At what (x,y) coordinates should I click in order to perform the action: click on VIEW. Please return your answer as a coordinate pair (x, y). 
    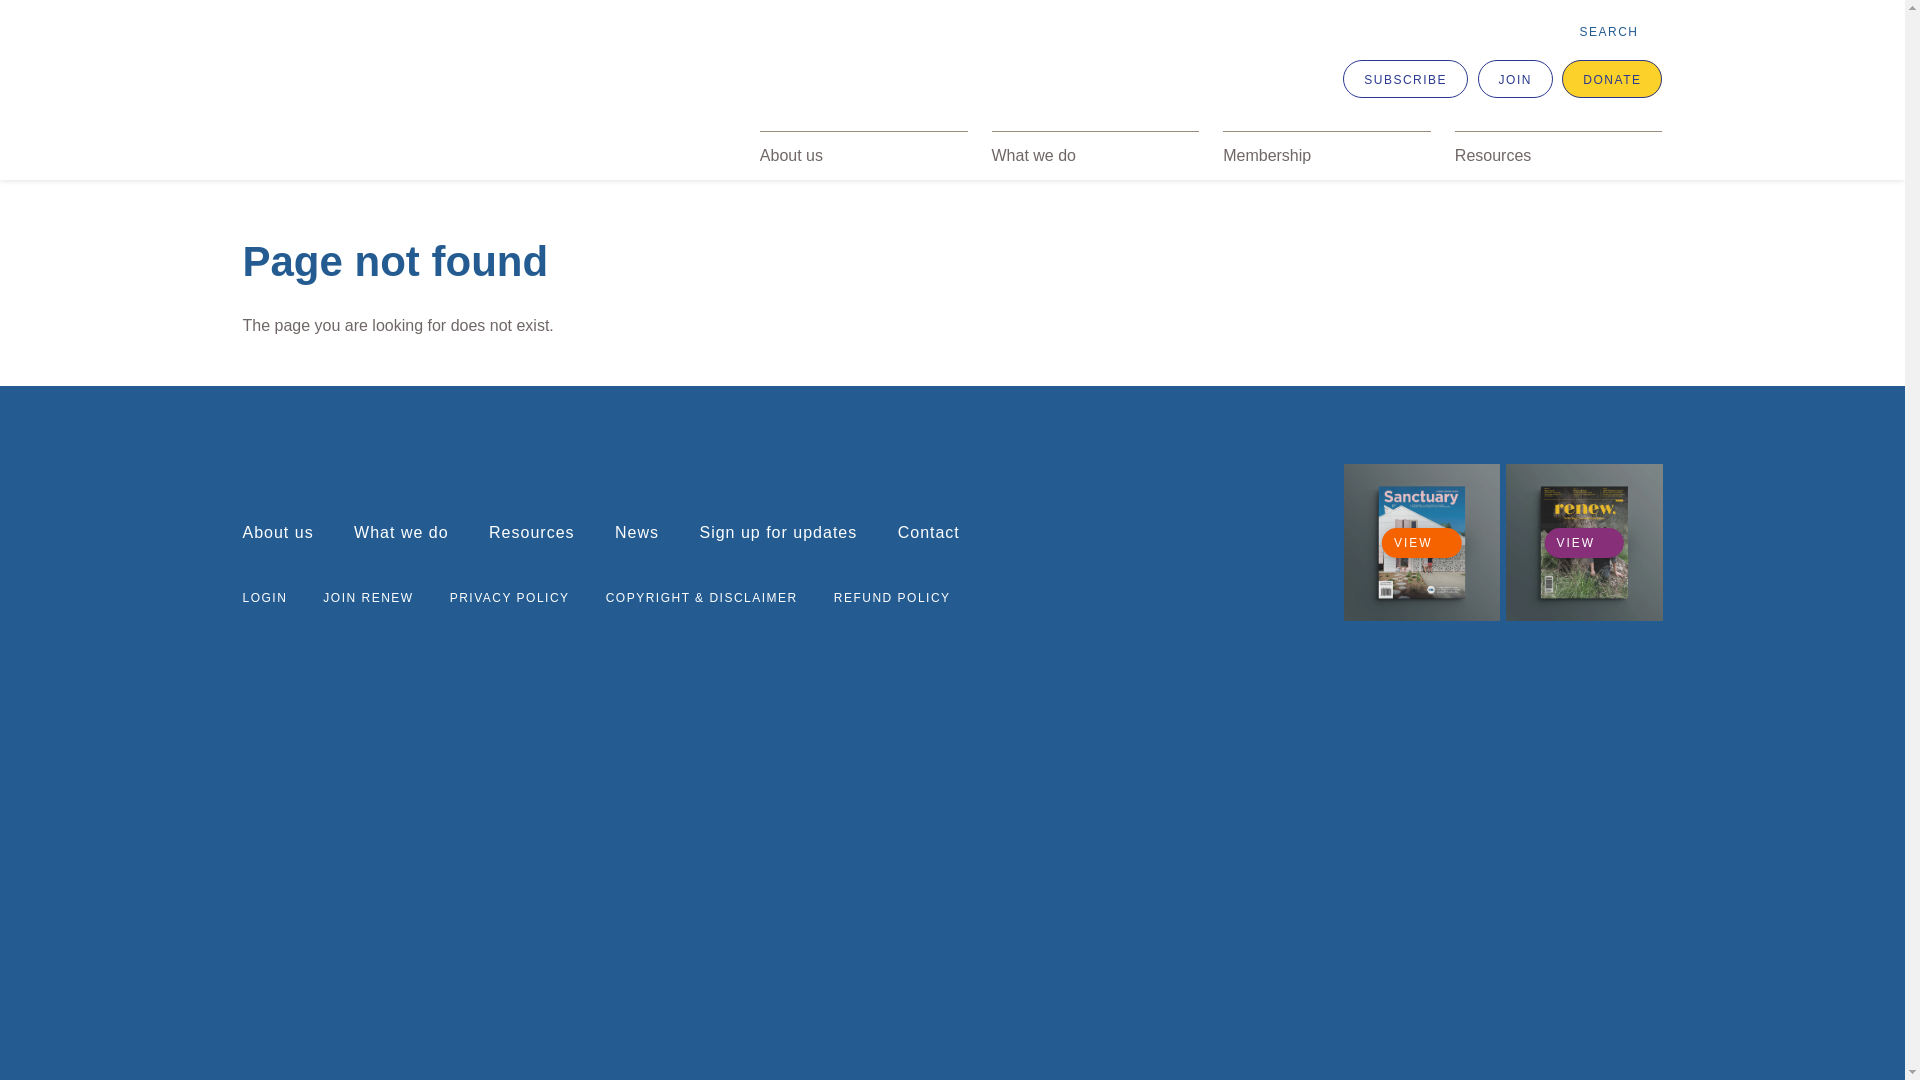
    Looking at the image, I should click on (1584, 543).